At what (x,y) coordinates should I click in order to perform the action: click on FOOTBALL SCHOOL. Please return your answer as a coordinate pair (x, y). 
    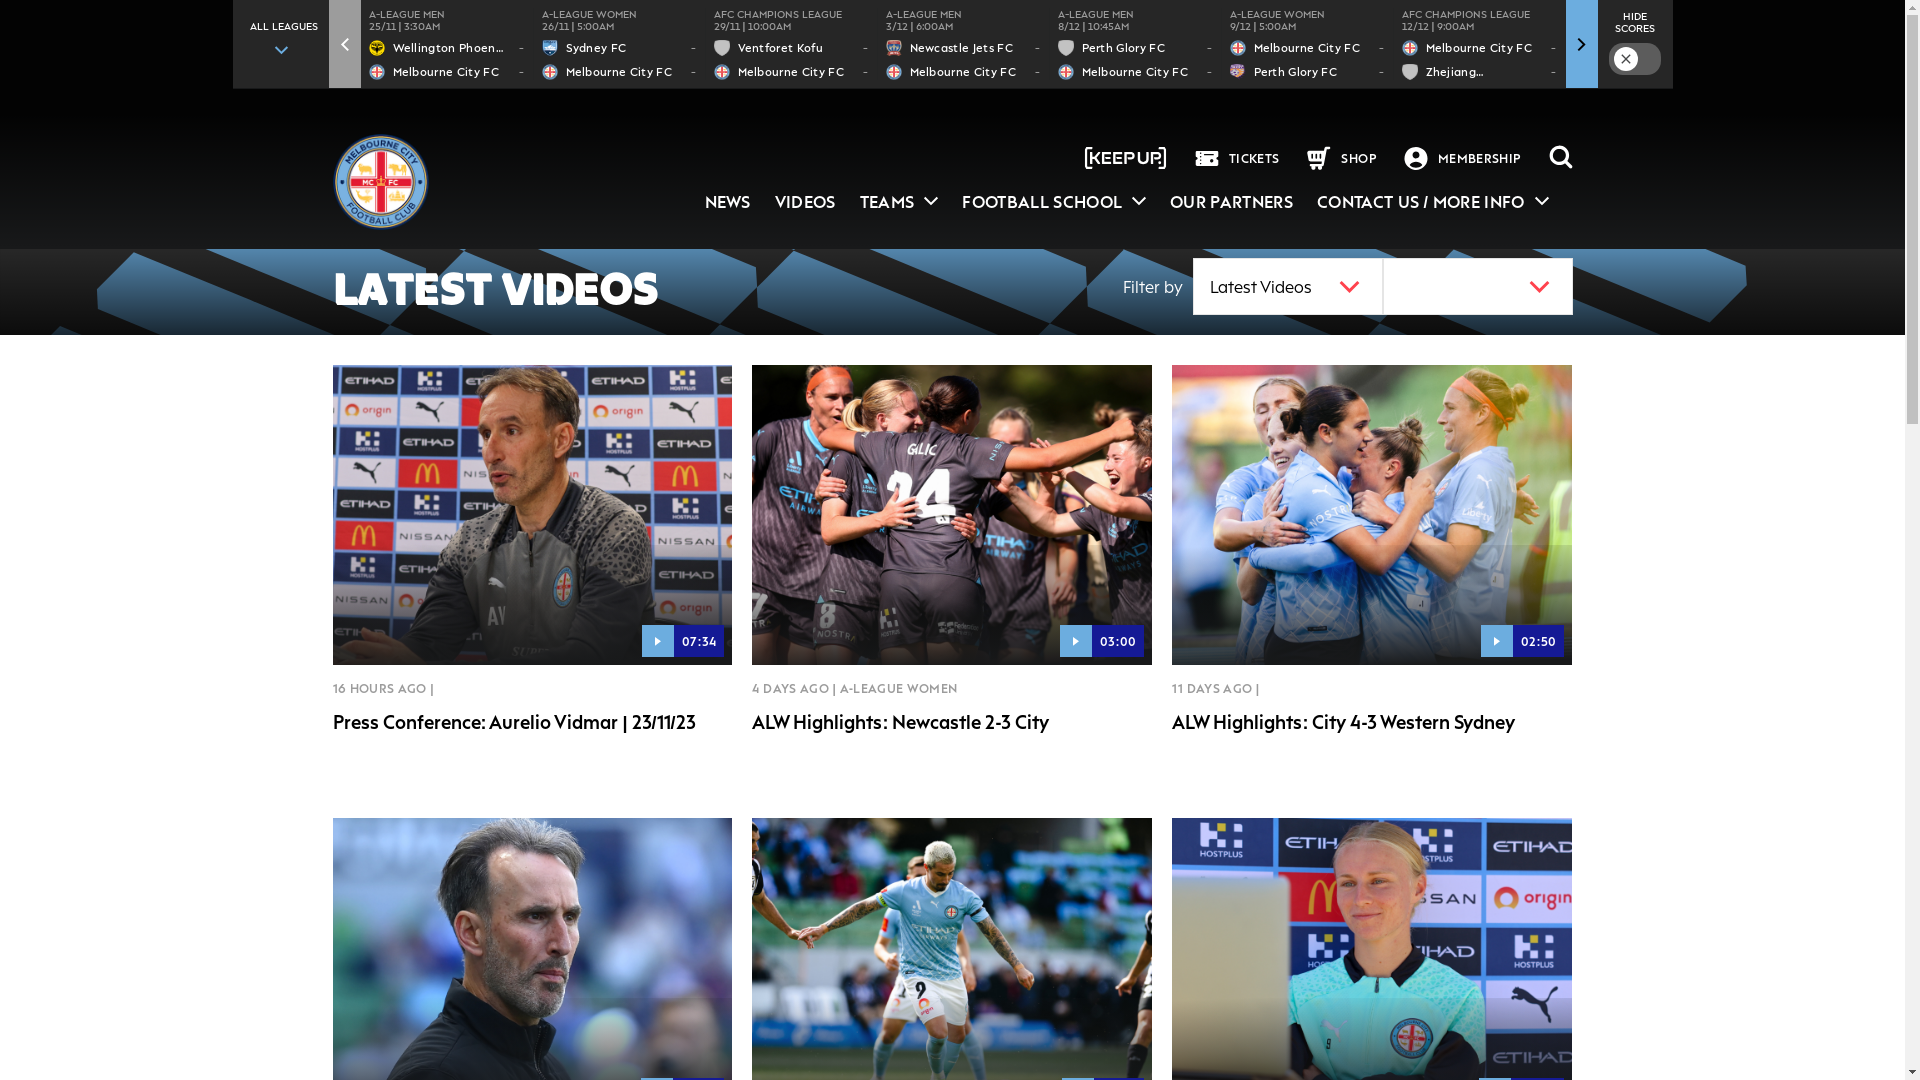
    Looking at the image, I should click on (1054, 202).